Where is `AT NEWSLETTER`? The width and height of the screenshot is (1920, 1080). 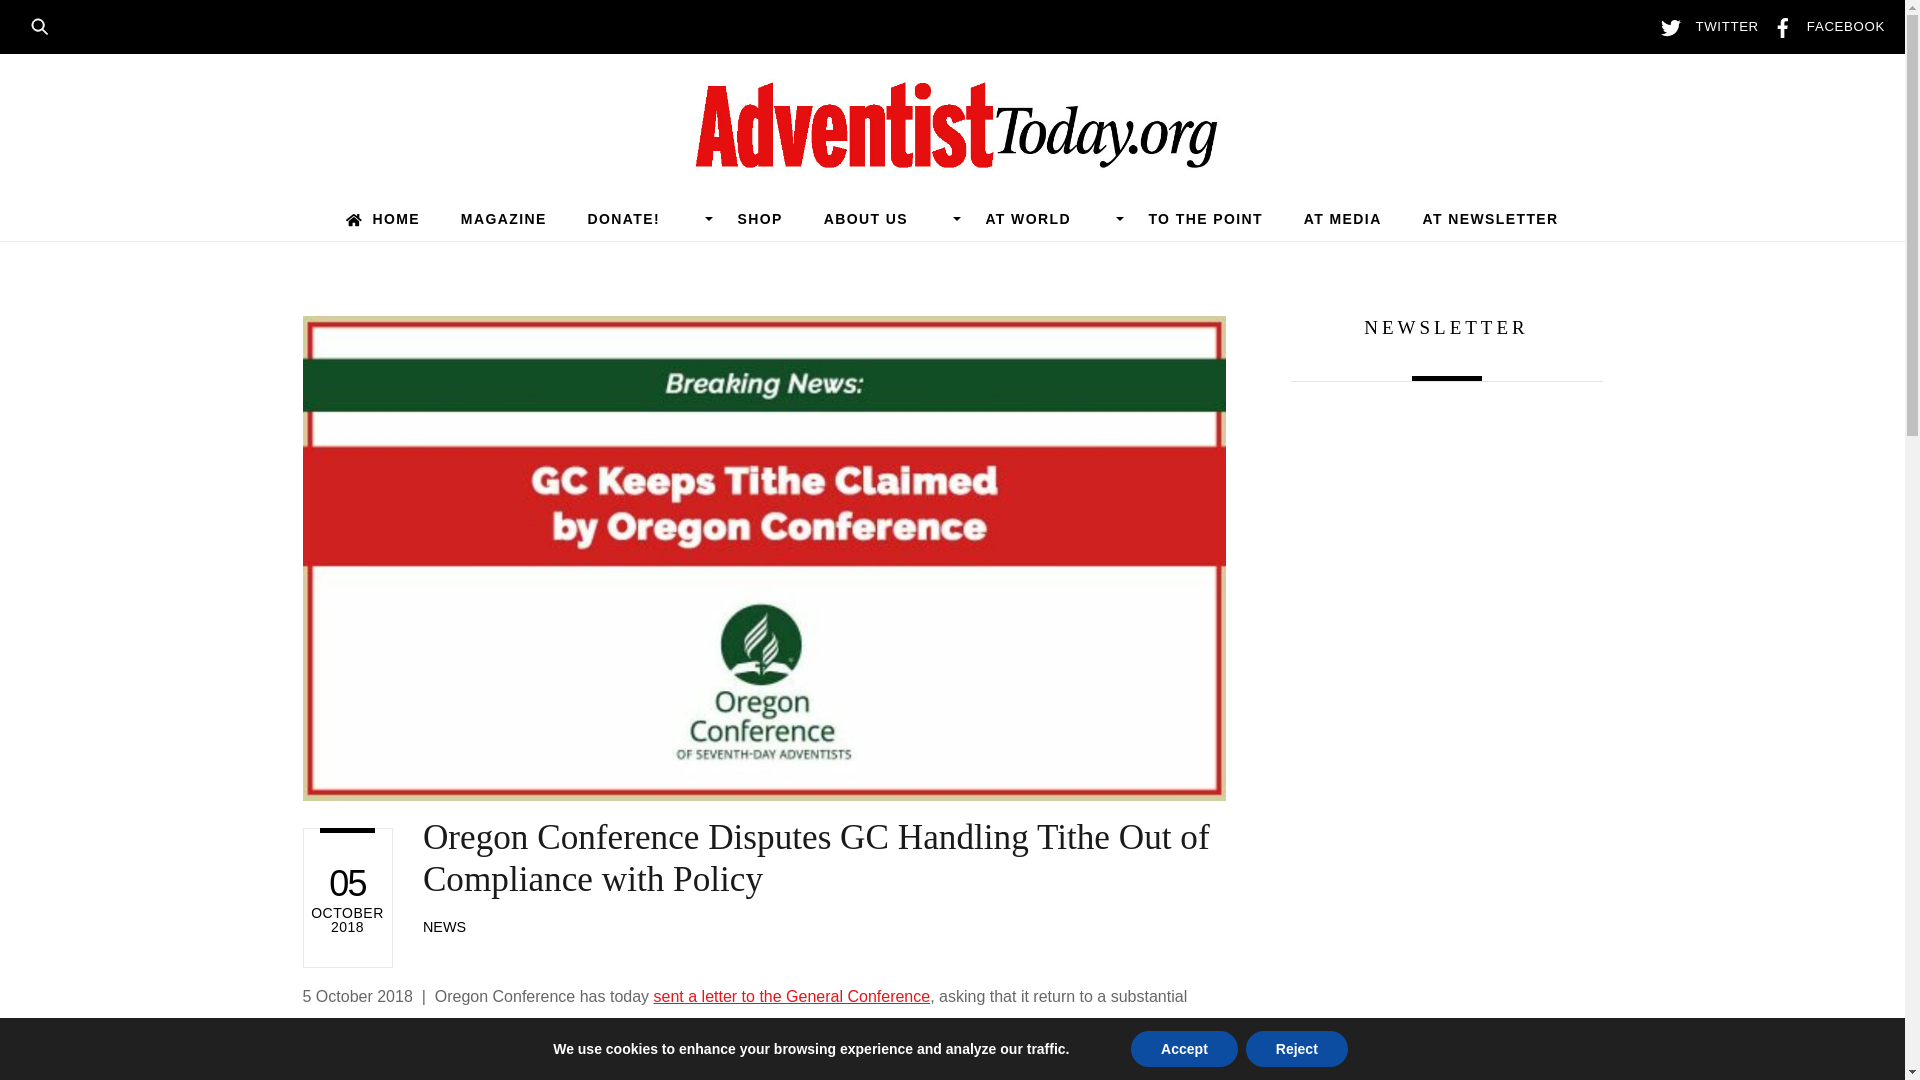 AT NEWSLETTER is located at coordinates (1490, 218).